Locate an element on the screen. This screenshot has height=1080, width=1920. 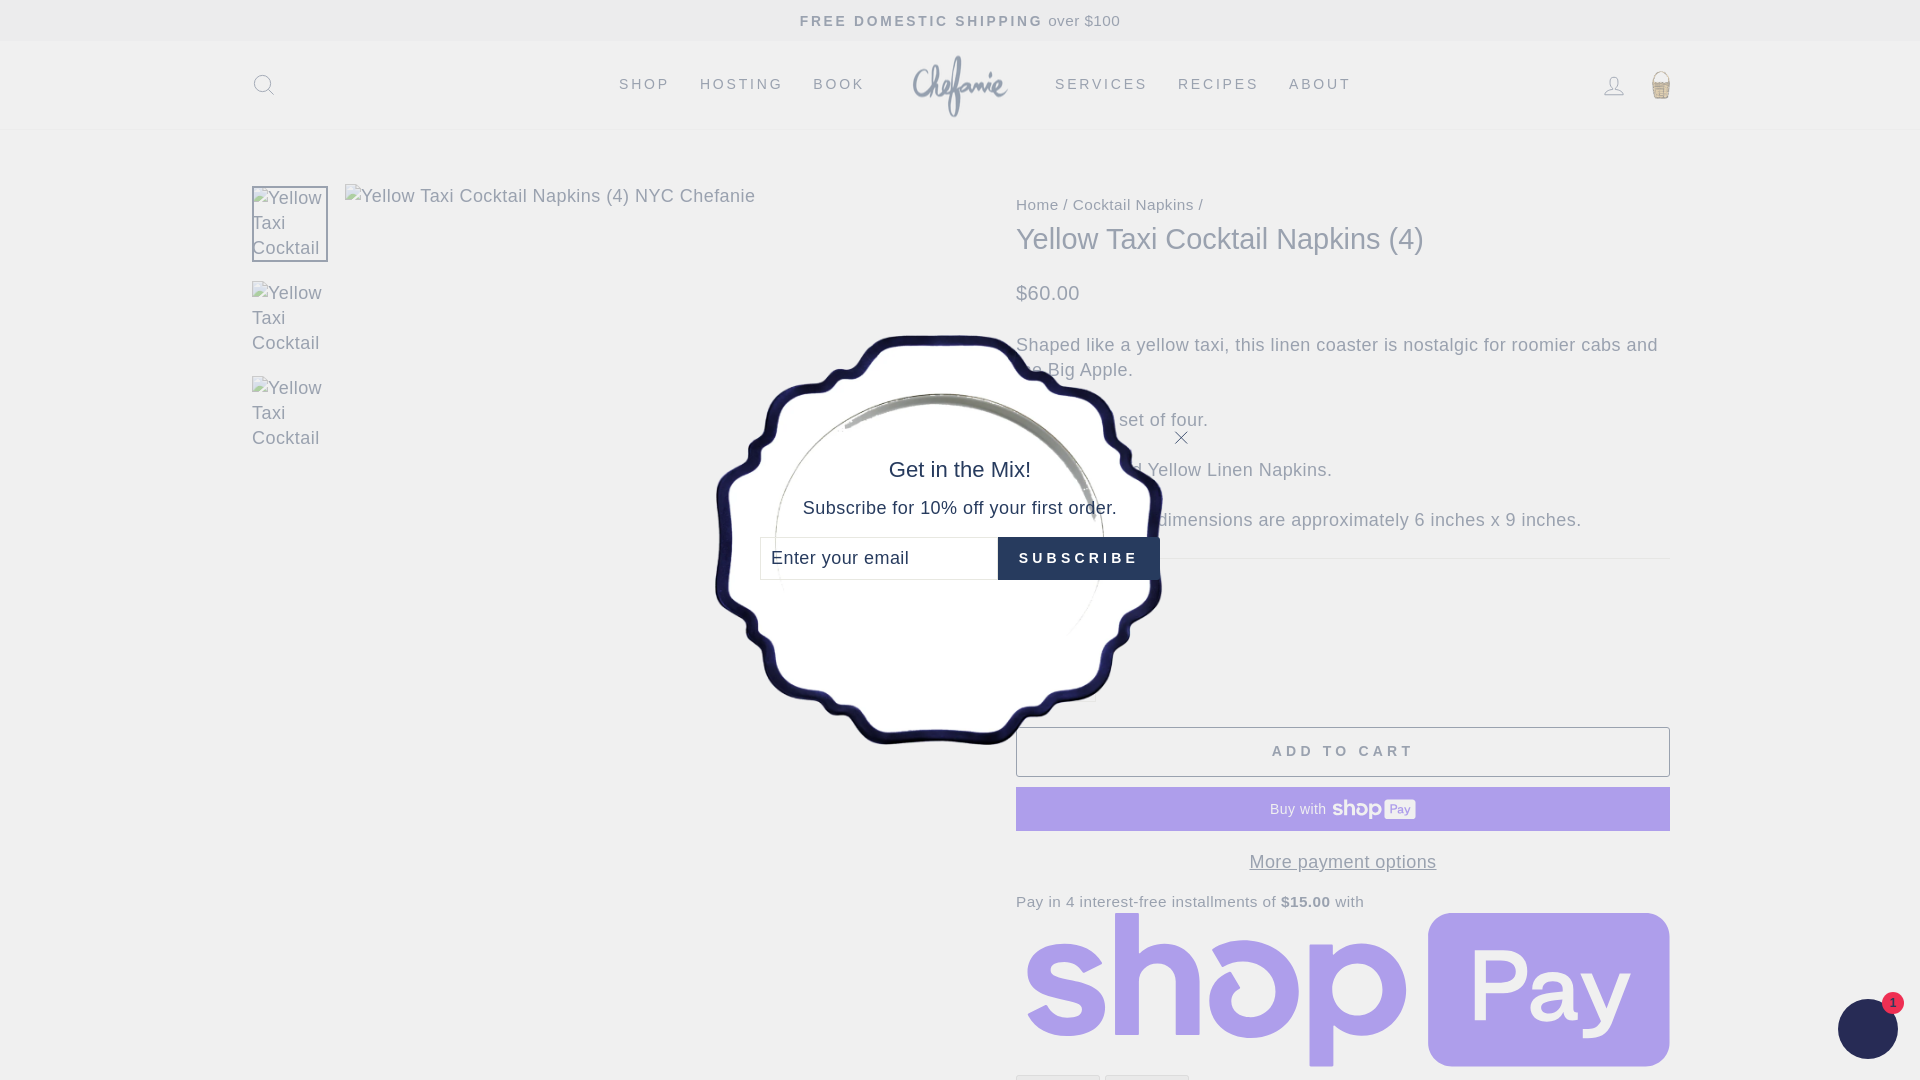
Back to the frontpage is located at coordinates (1037, 204).